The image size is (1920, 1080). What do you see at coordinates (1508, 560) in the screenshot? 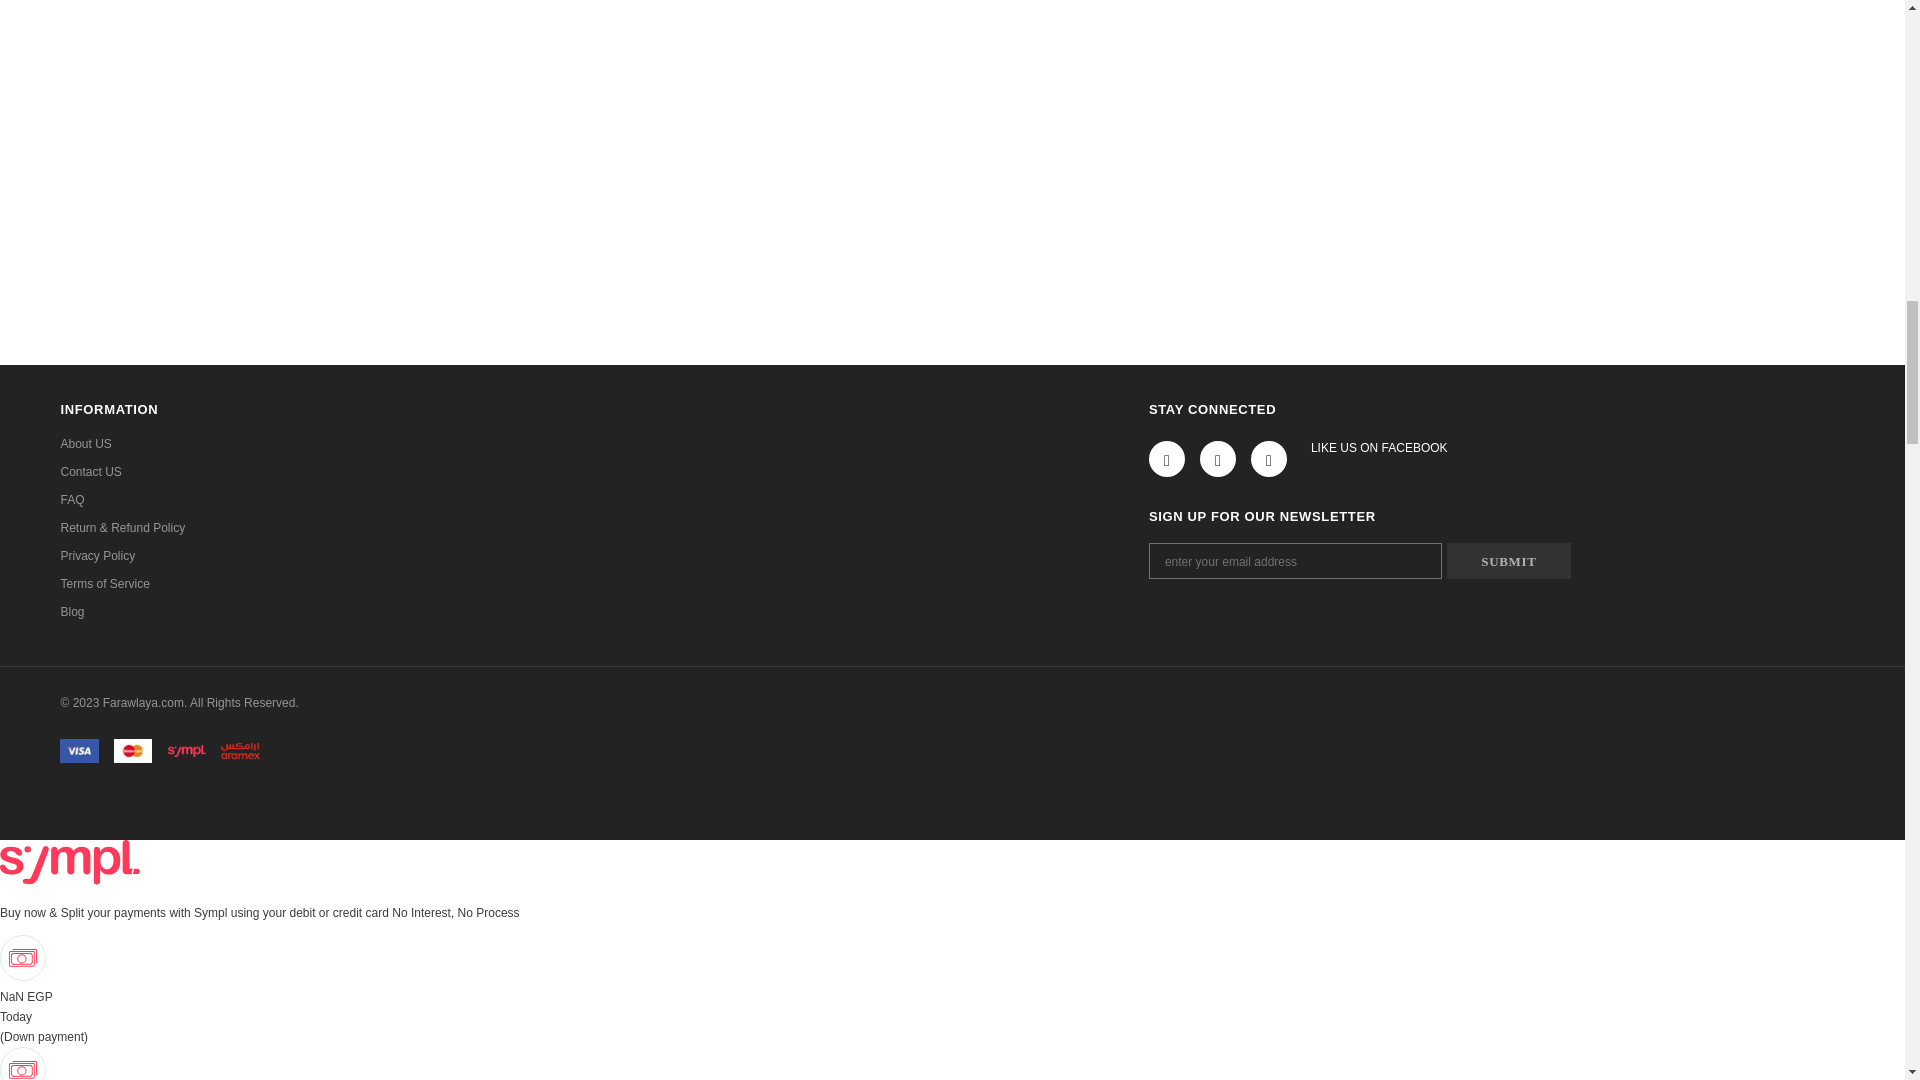
I see `Submit` at bounding box center [1508, 560].